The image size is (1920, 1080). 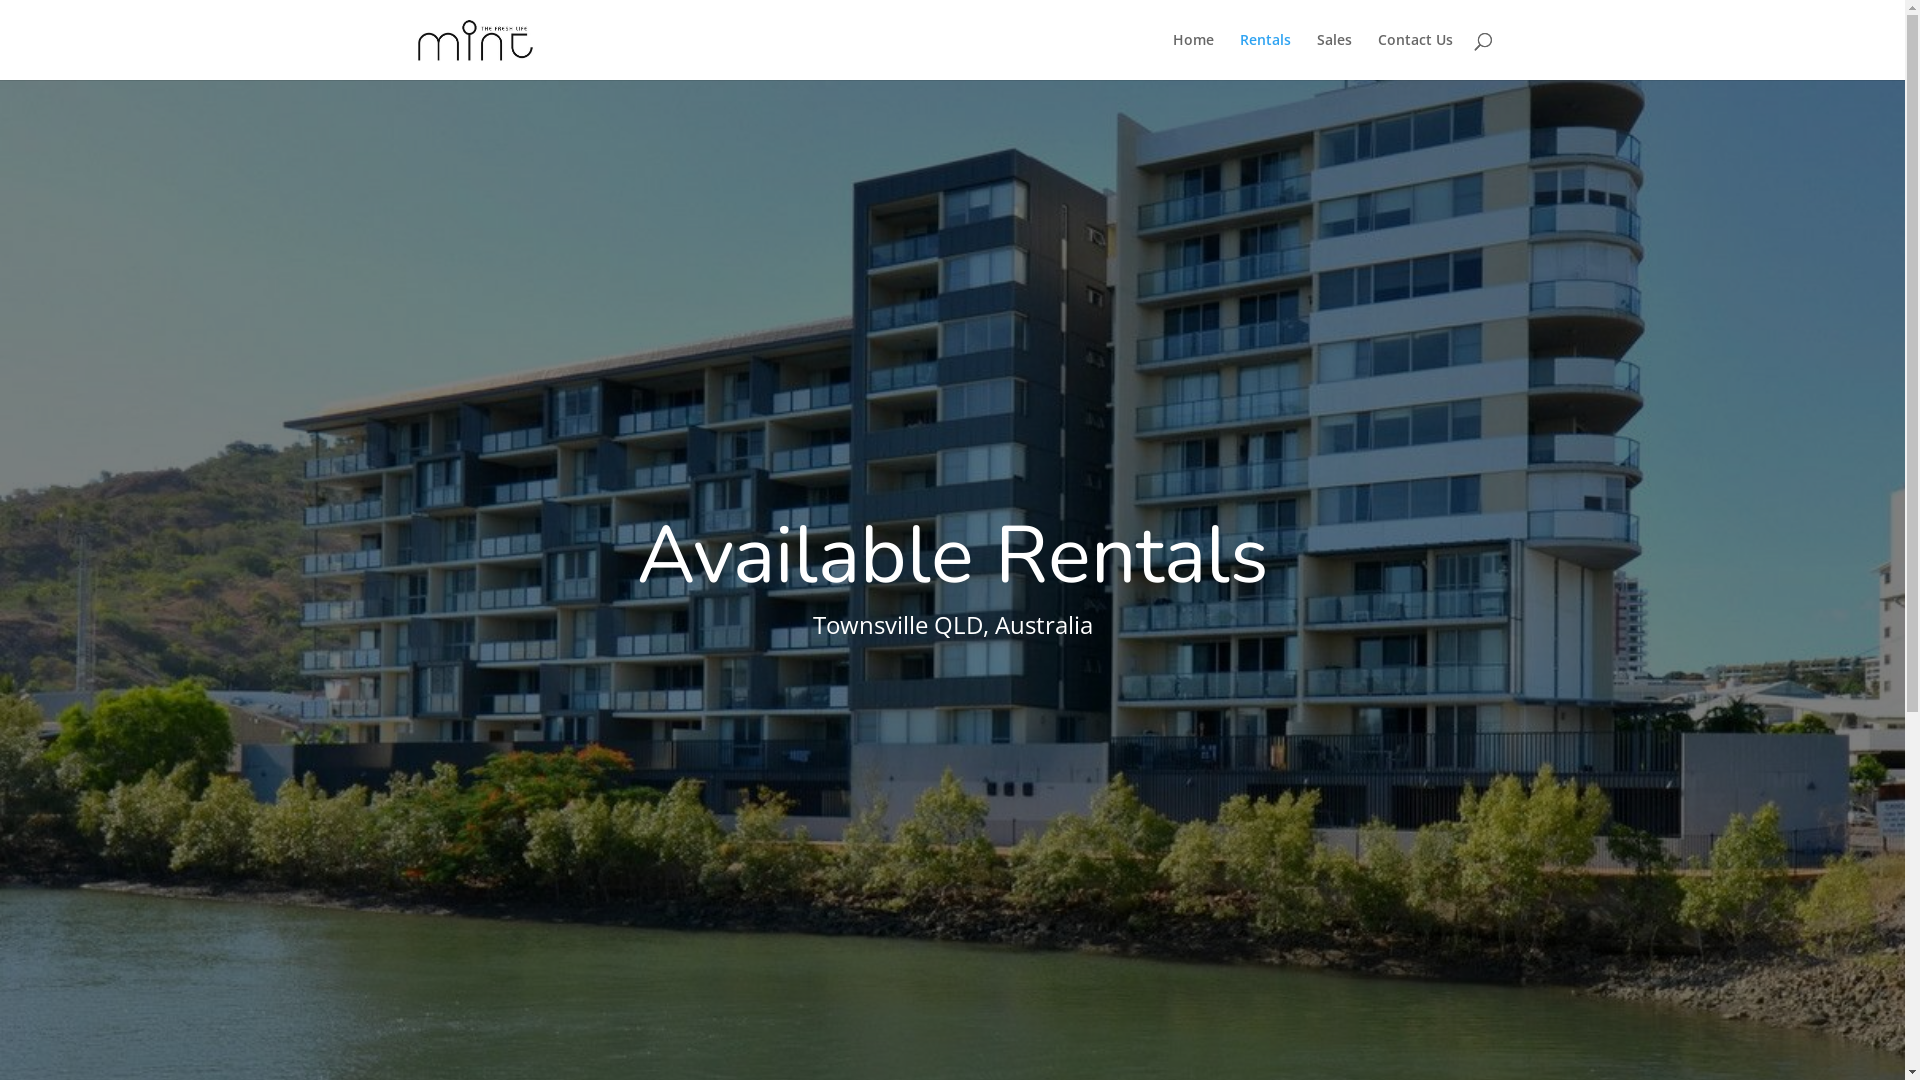 What do you see at coordinates (1334, 56) in the screenshot?
I see `Sales` at bounding box center [1334, 56].